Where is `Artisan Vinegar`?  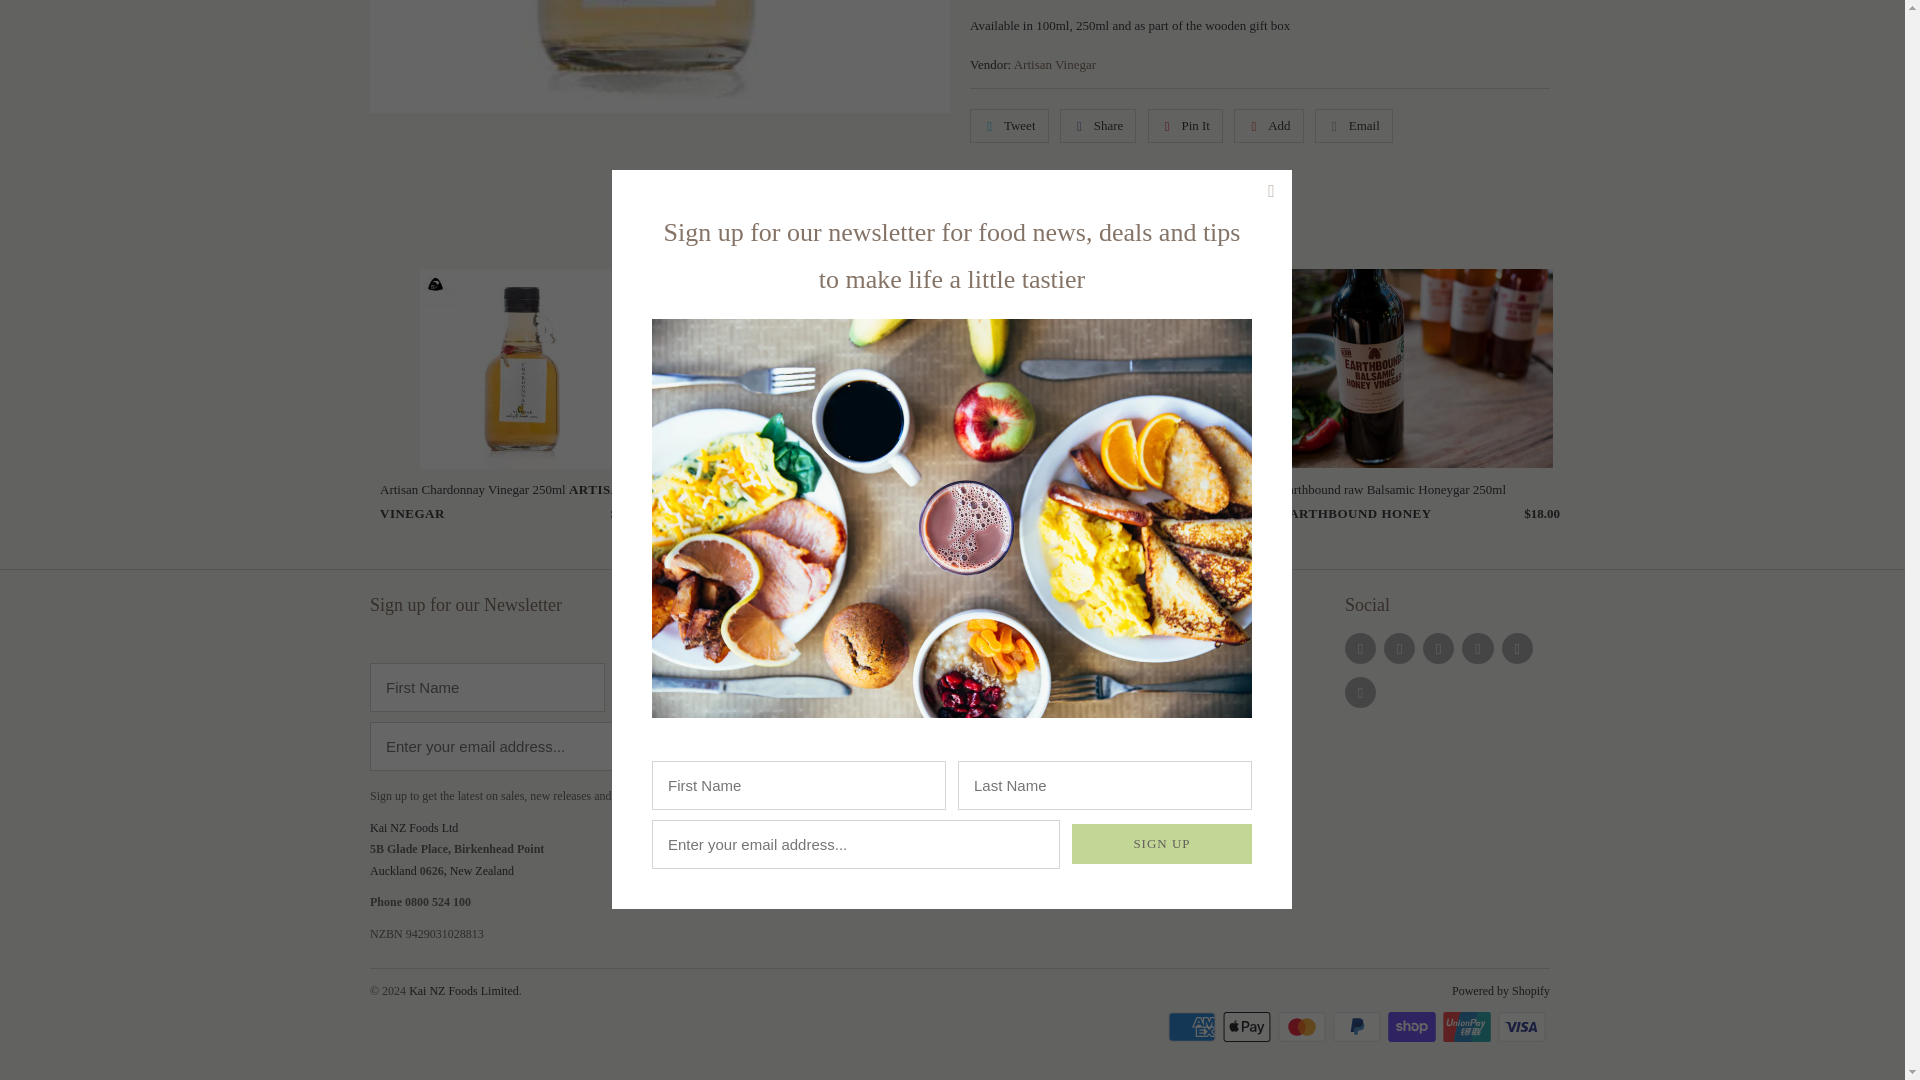 Artisan Vinegar is located at coordinates (1054, 64).